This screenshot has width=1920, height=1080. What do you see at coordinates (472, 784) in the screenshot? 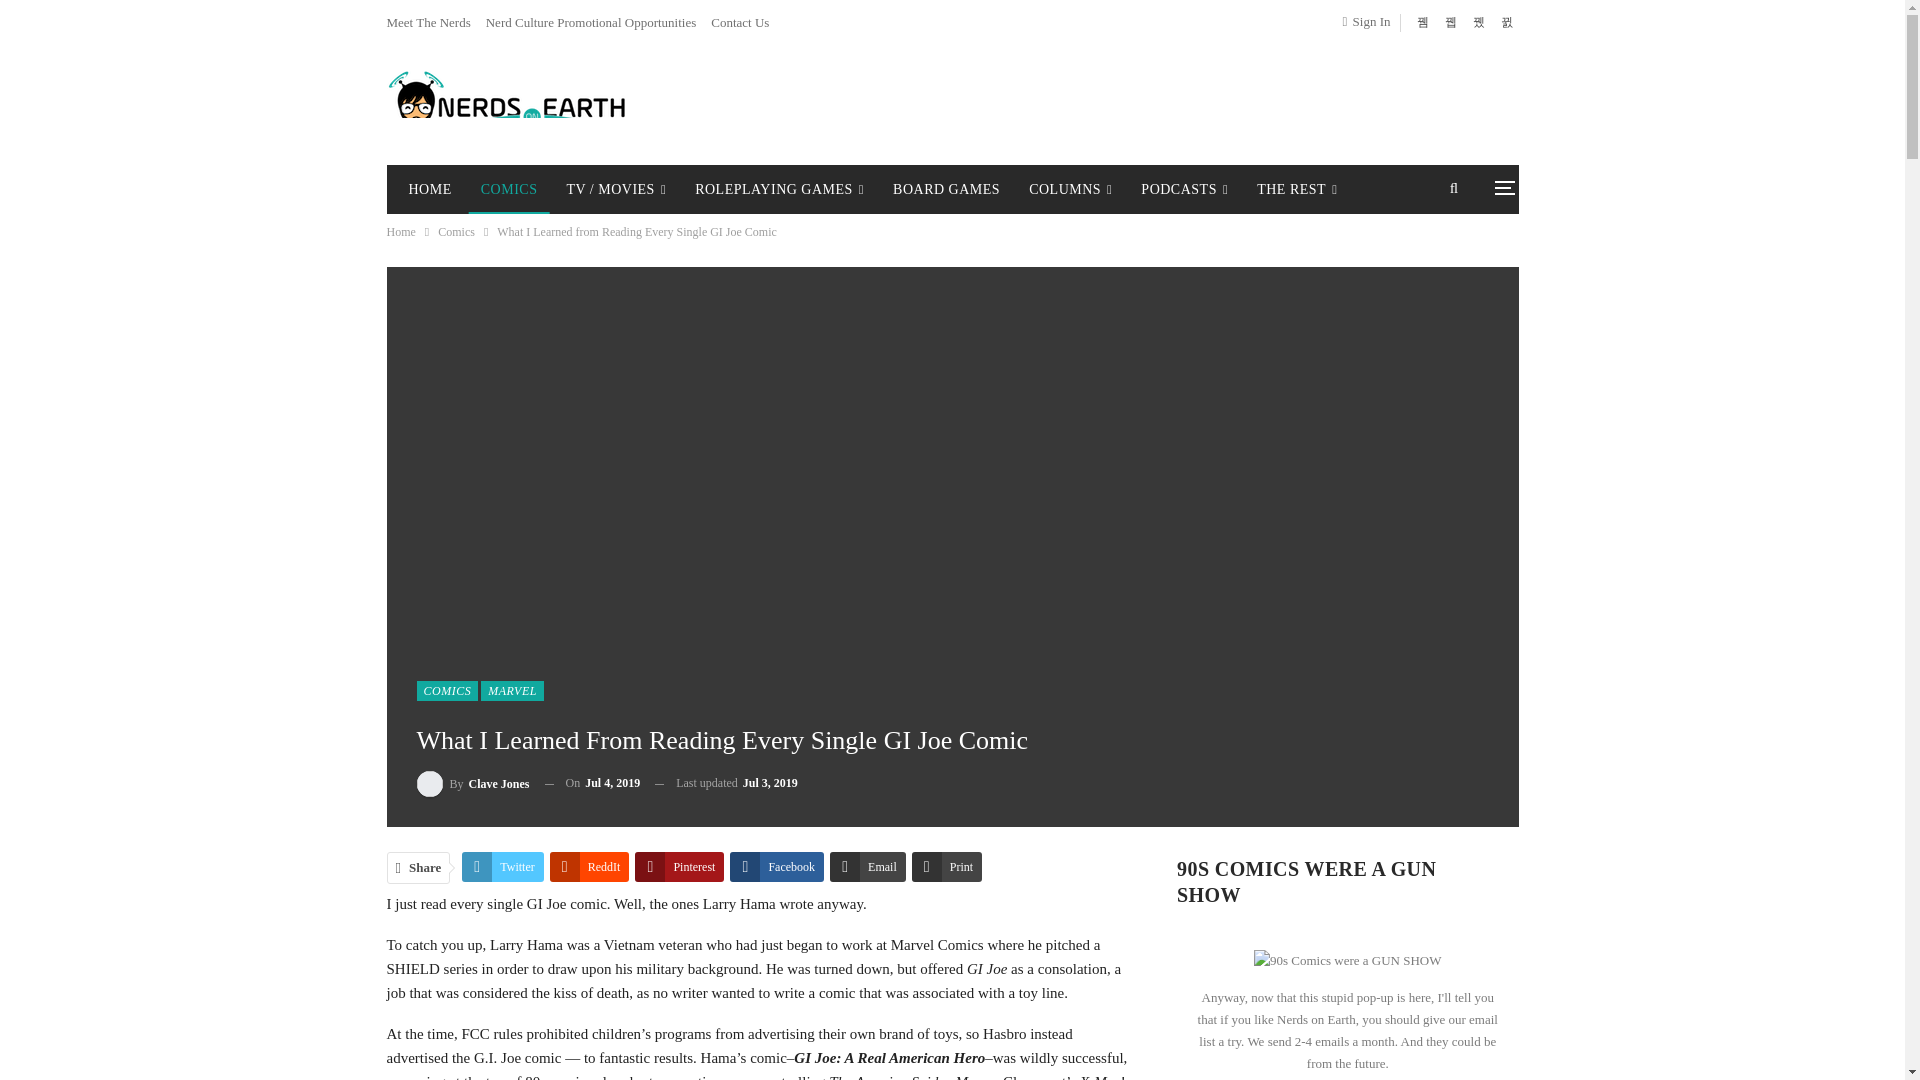
I see `Browse Author Articles` at bounding box center [472, 784].